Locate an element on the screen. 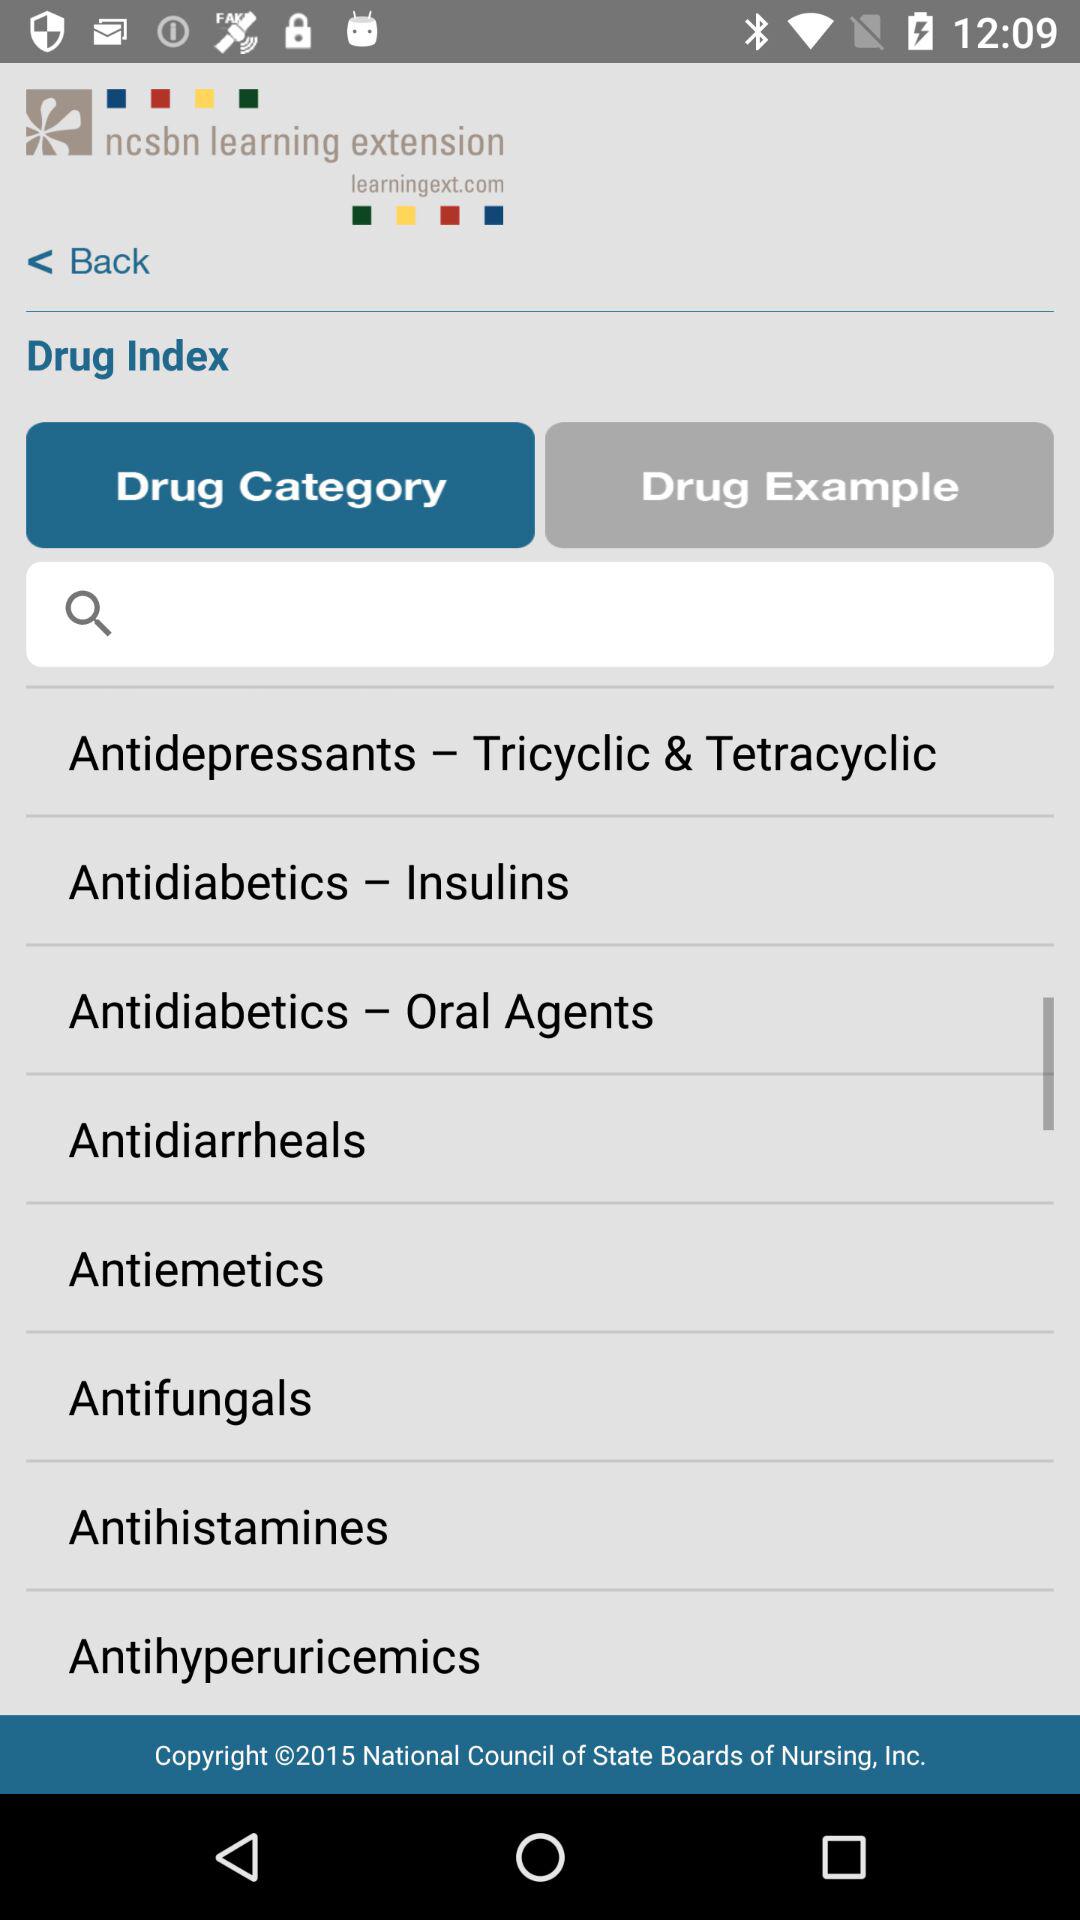 The width and height of the screenshot is (1080, 1920). back button is located at coordinates (88, 262).